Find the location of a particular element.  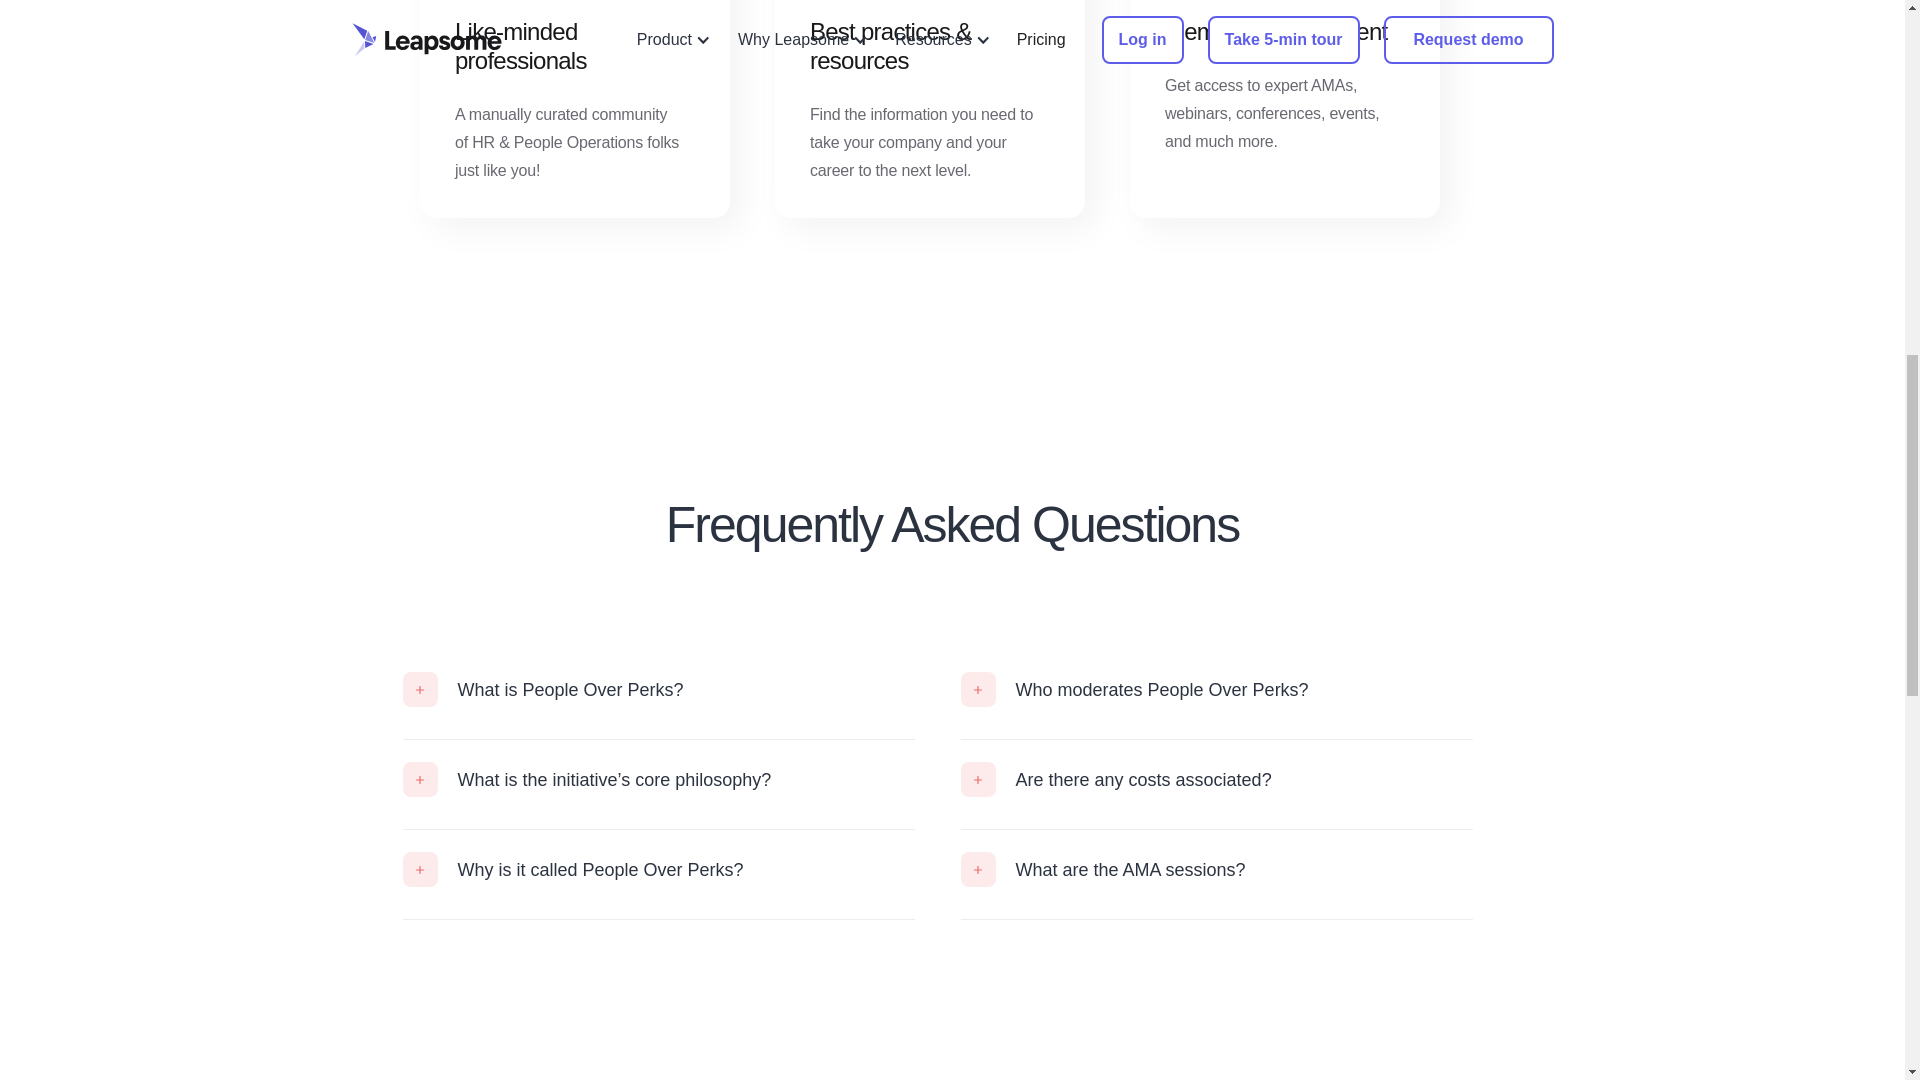

Who moderates People Over Perks? is located at coordinates (1216, 689).